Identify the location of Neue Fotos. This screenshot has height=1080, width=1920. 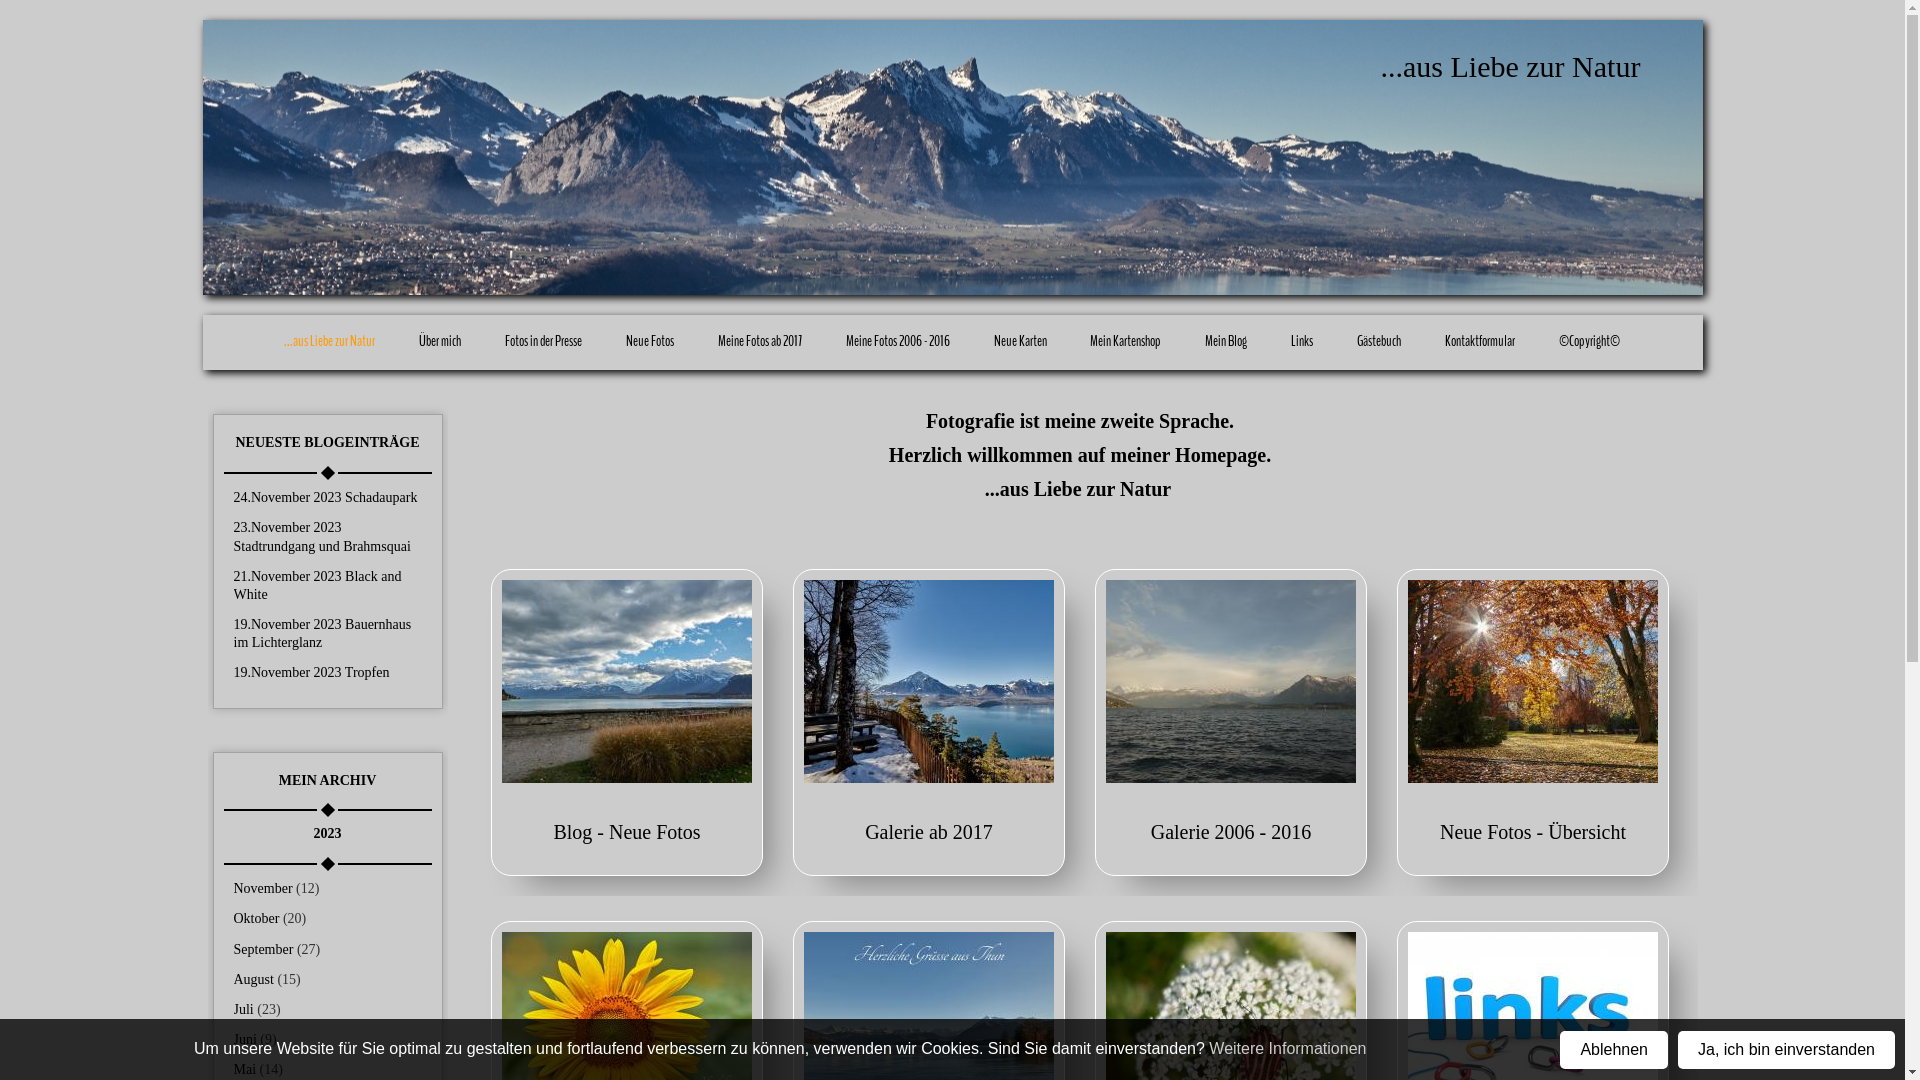
(650, 342).